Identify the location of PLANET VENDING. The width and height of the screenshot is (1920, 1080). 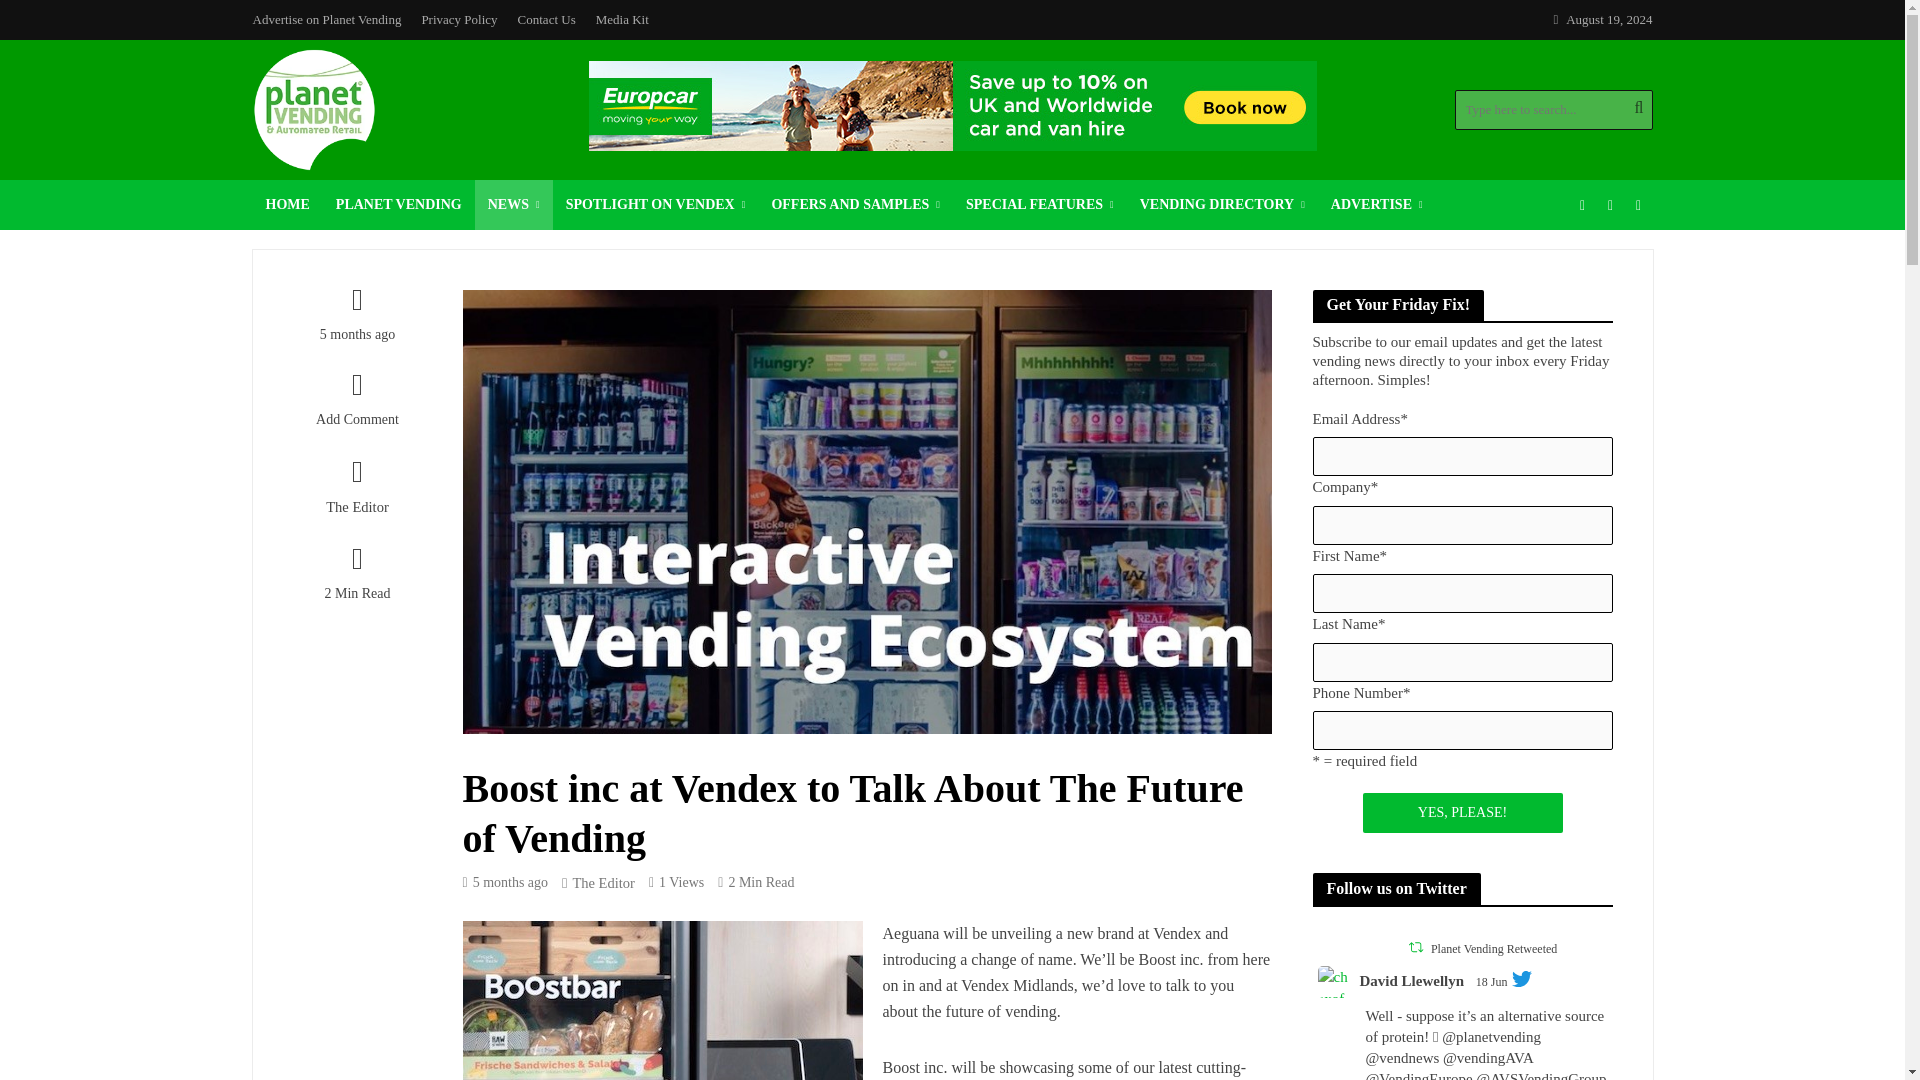
(398, 205).